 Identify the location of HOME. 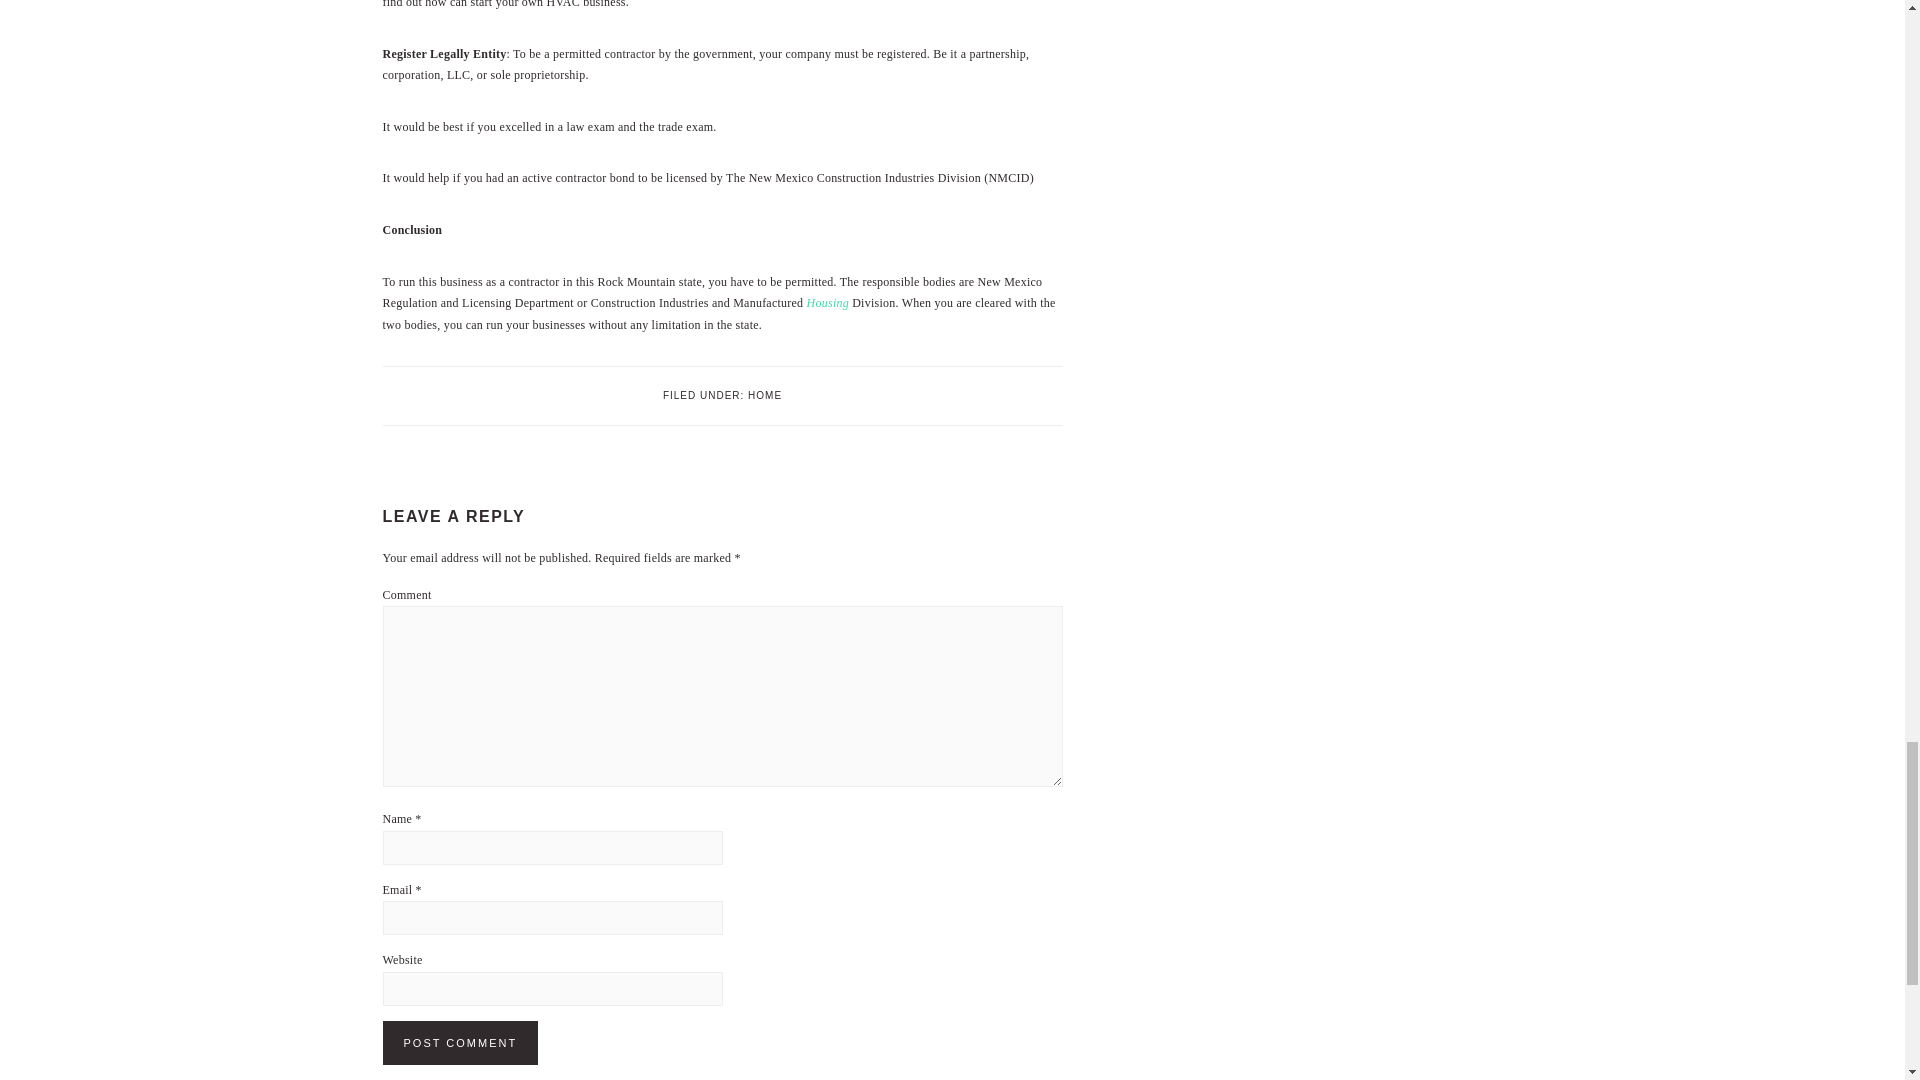
(764, 394).